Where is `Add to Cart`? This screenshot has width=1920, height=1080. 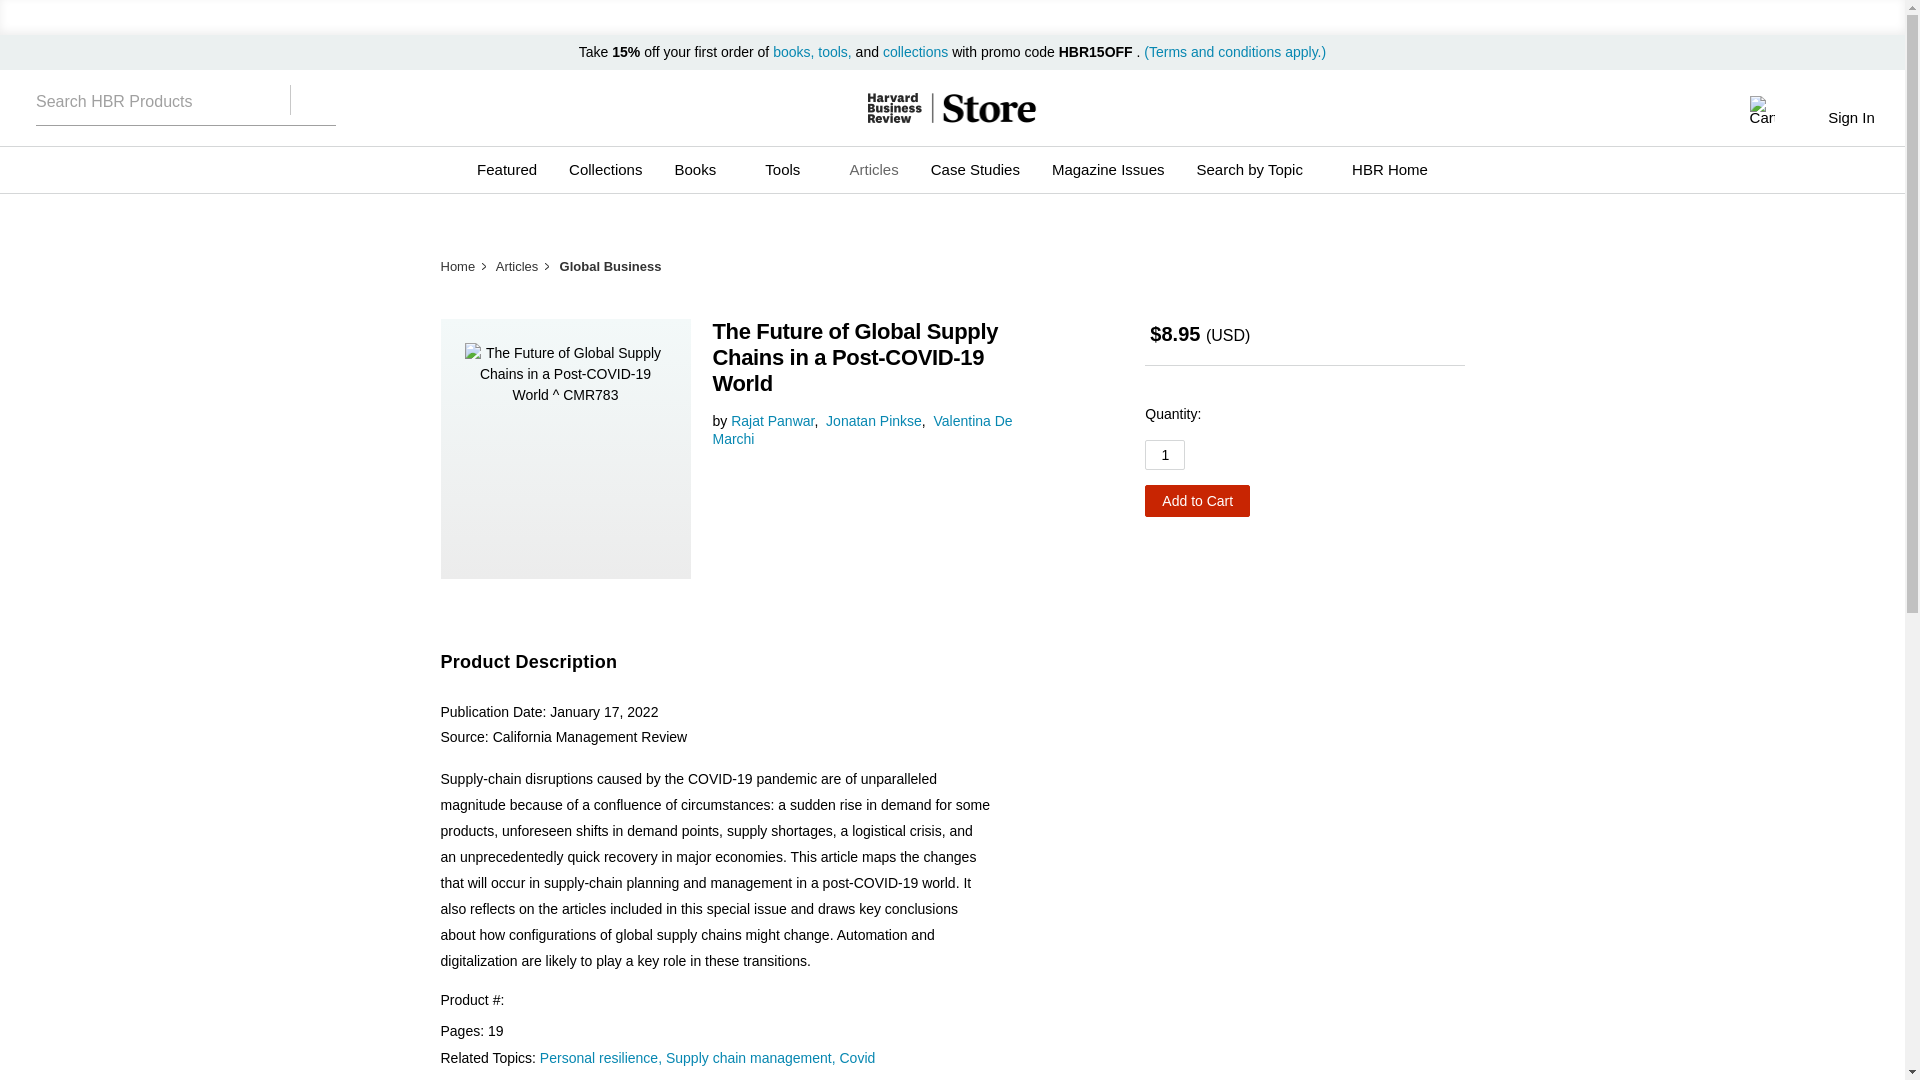
Add to Cart is located at coordinates (1196, 500).